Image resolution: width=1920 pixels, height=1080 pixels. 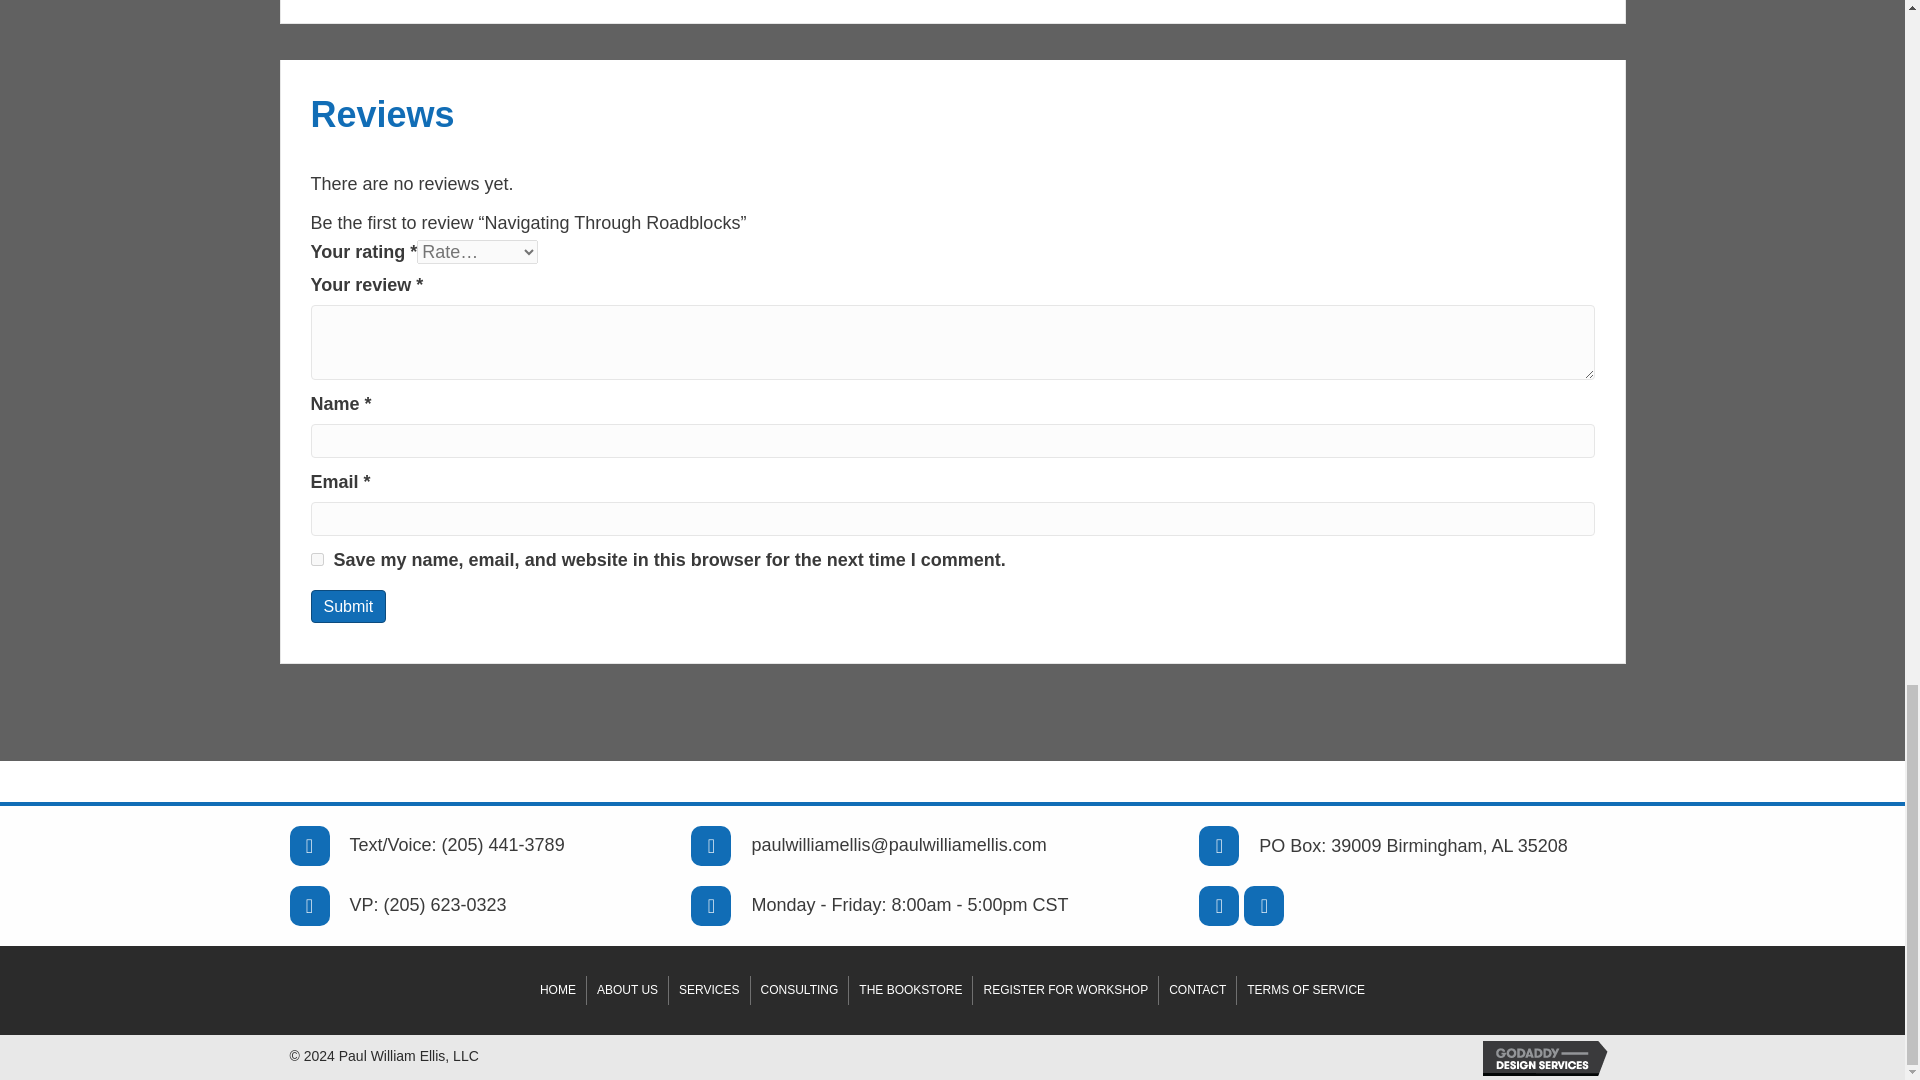 What do you see at coordinates (316, 558) in the screenshot?
I see `yes` at bounding box center [316, 558].